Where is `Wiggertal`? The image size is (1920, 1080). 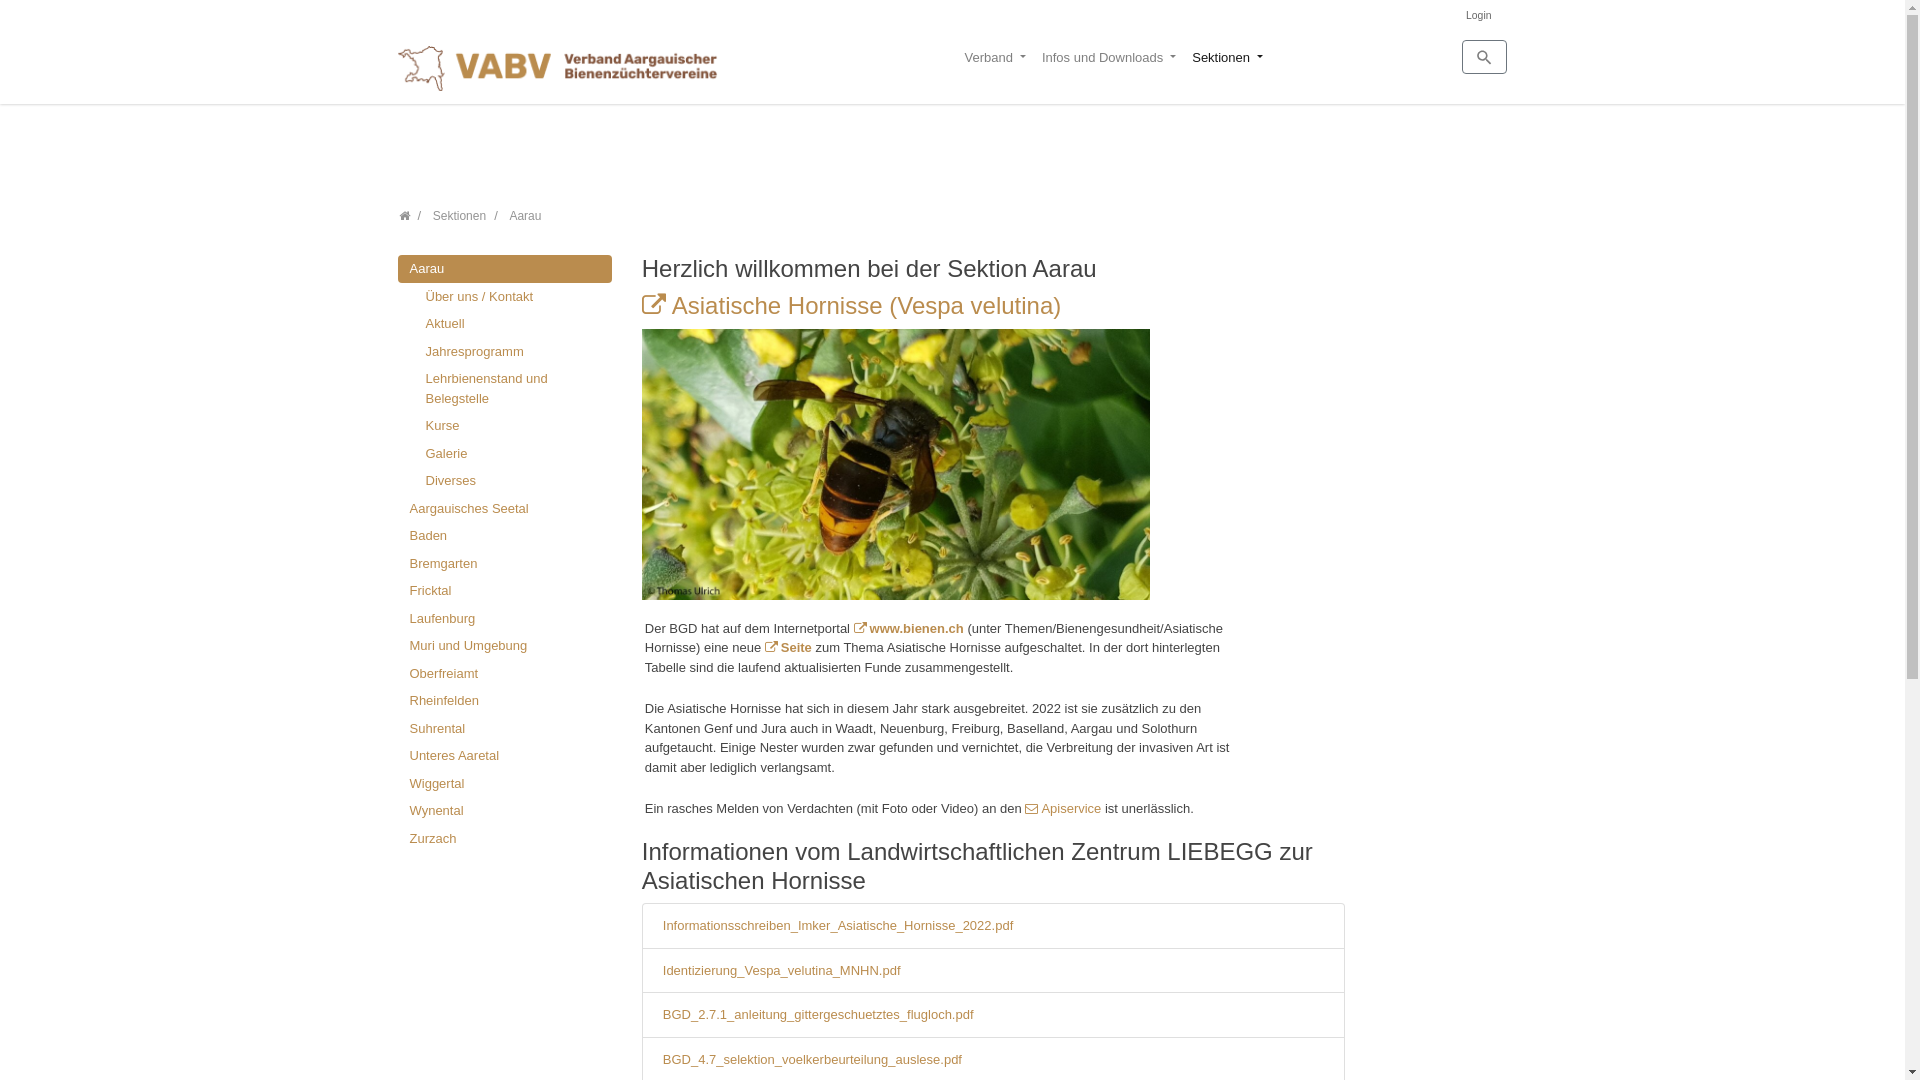 Wiggertal is located at coordinates (505, 784).